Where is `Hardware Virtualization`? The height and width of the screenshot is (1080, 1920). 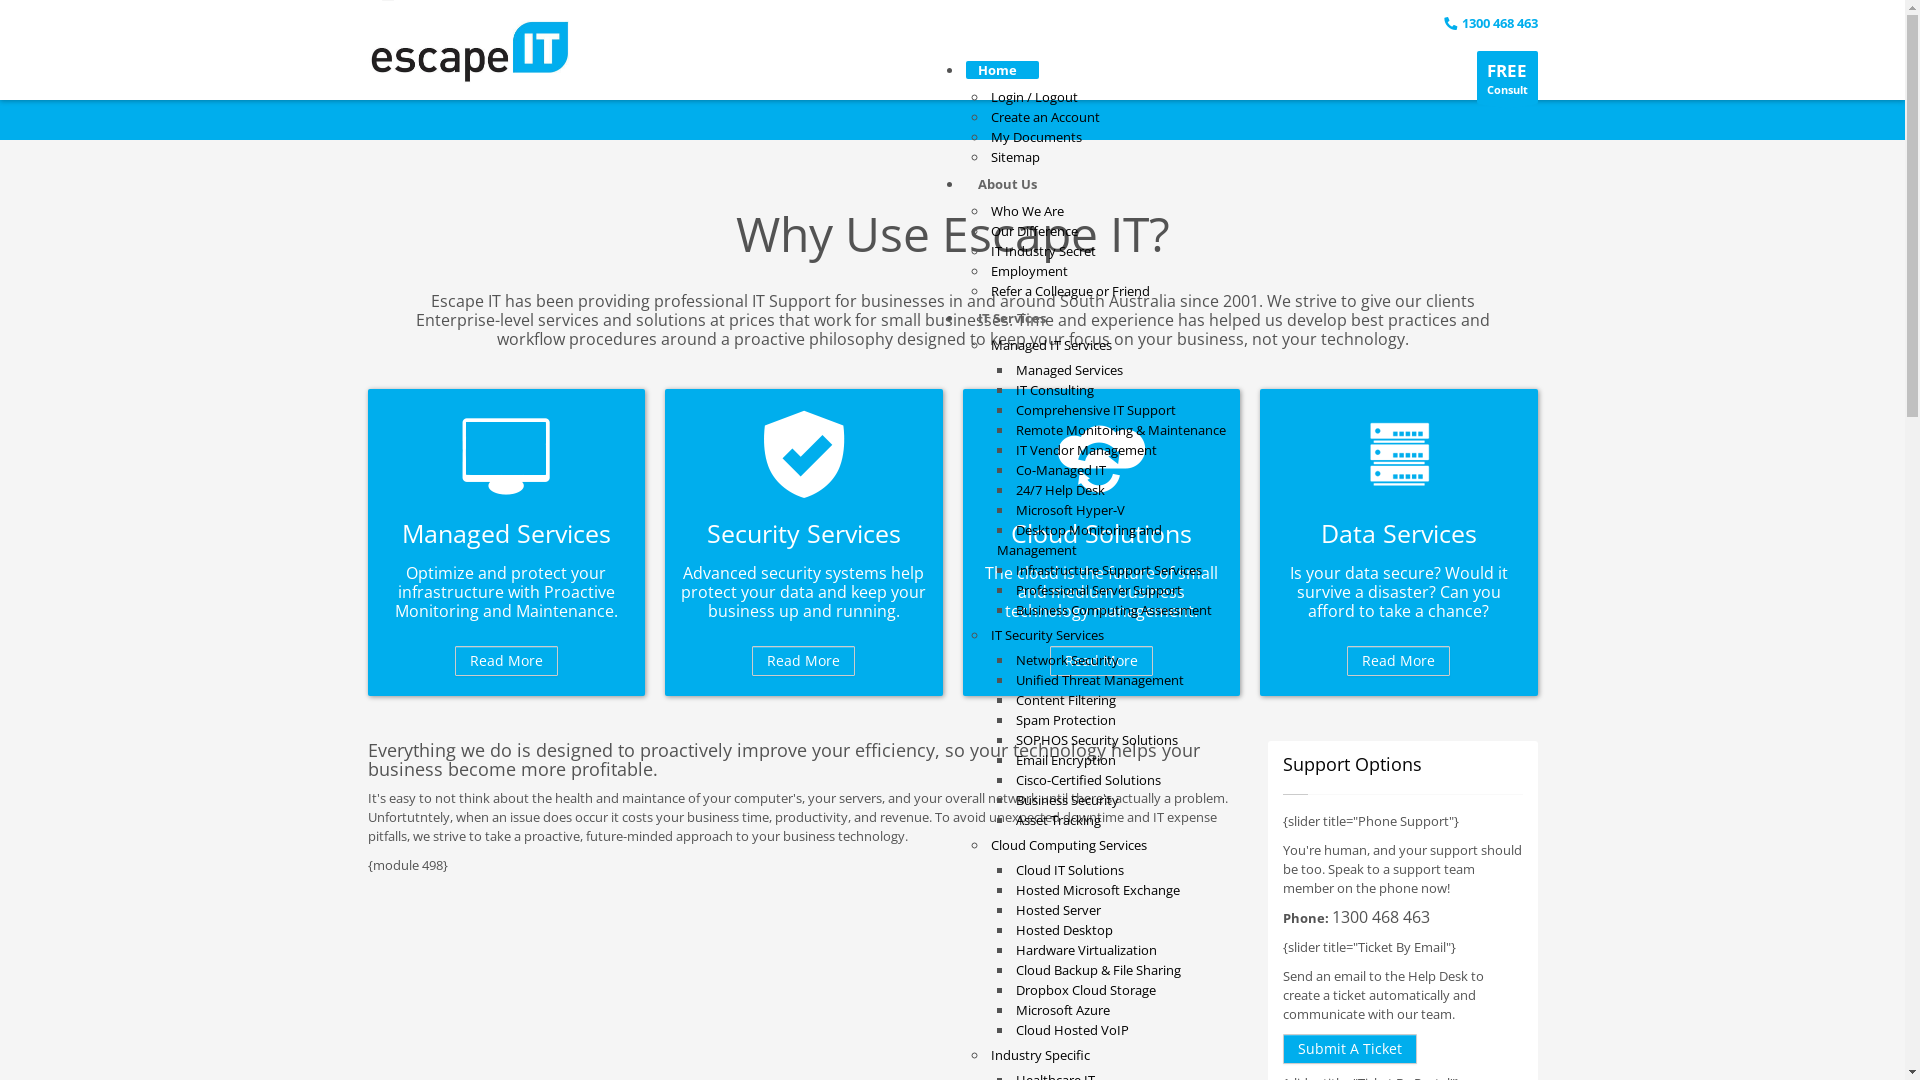
Hardware Virtualization is located at coordinates (1086, 950).